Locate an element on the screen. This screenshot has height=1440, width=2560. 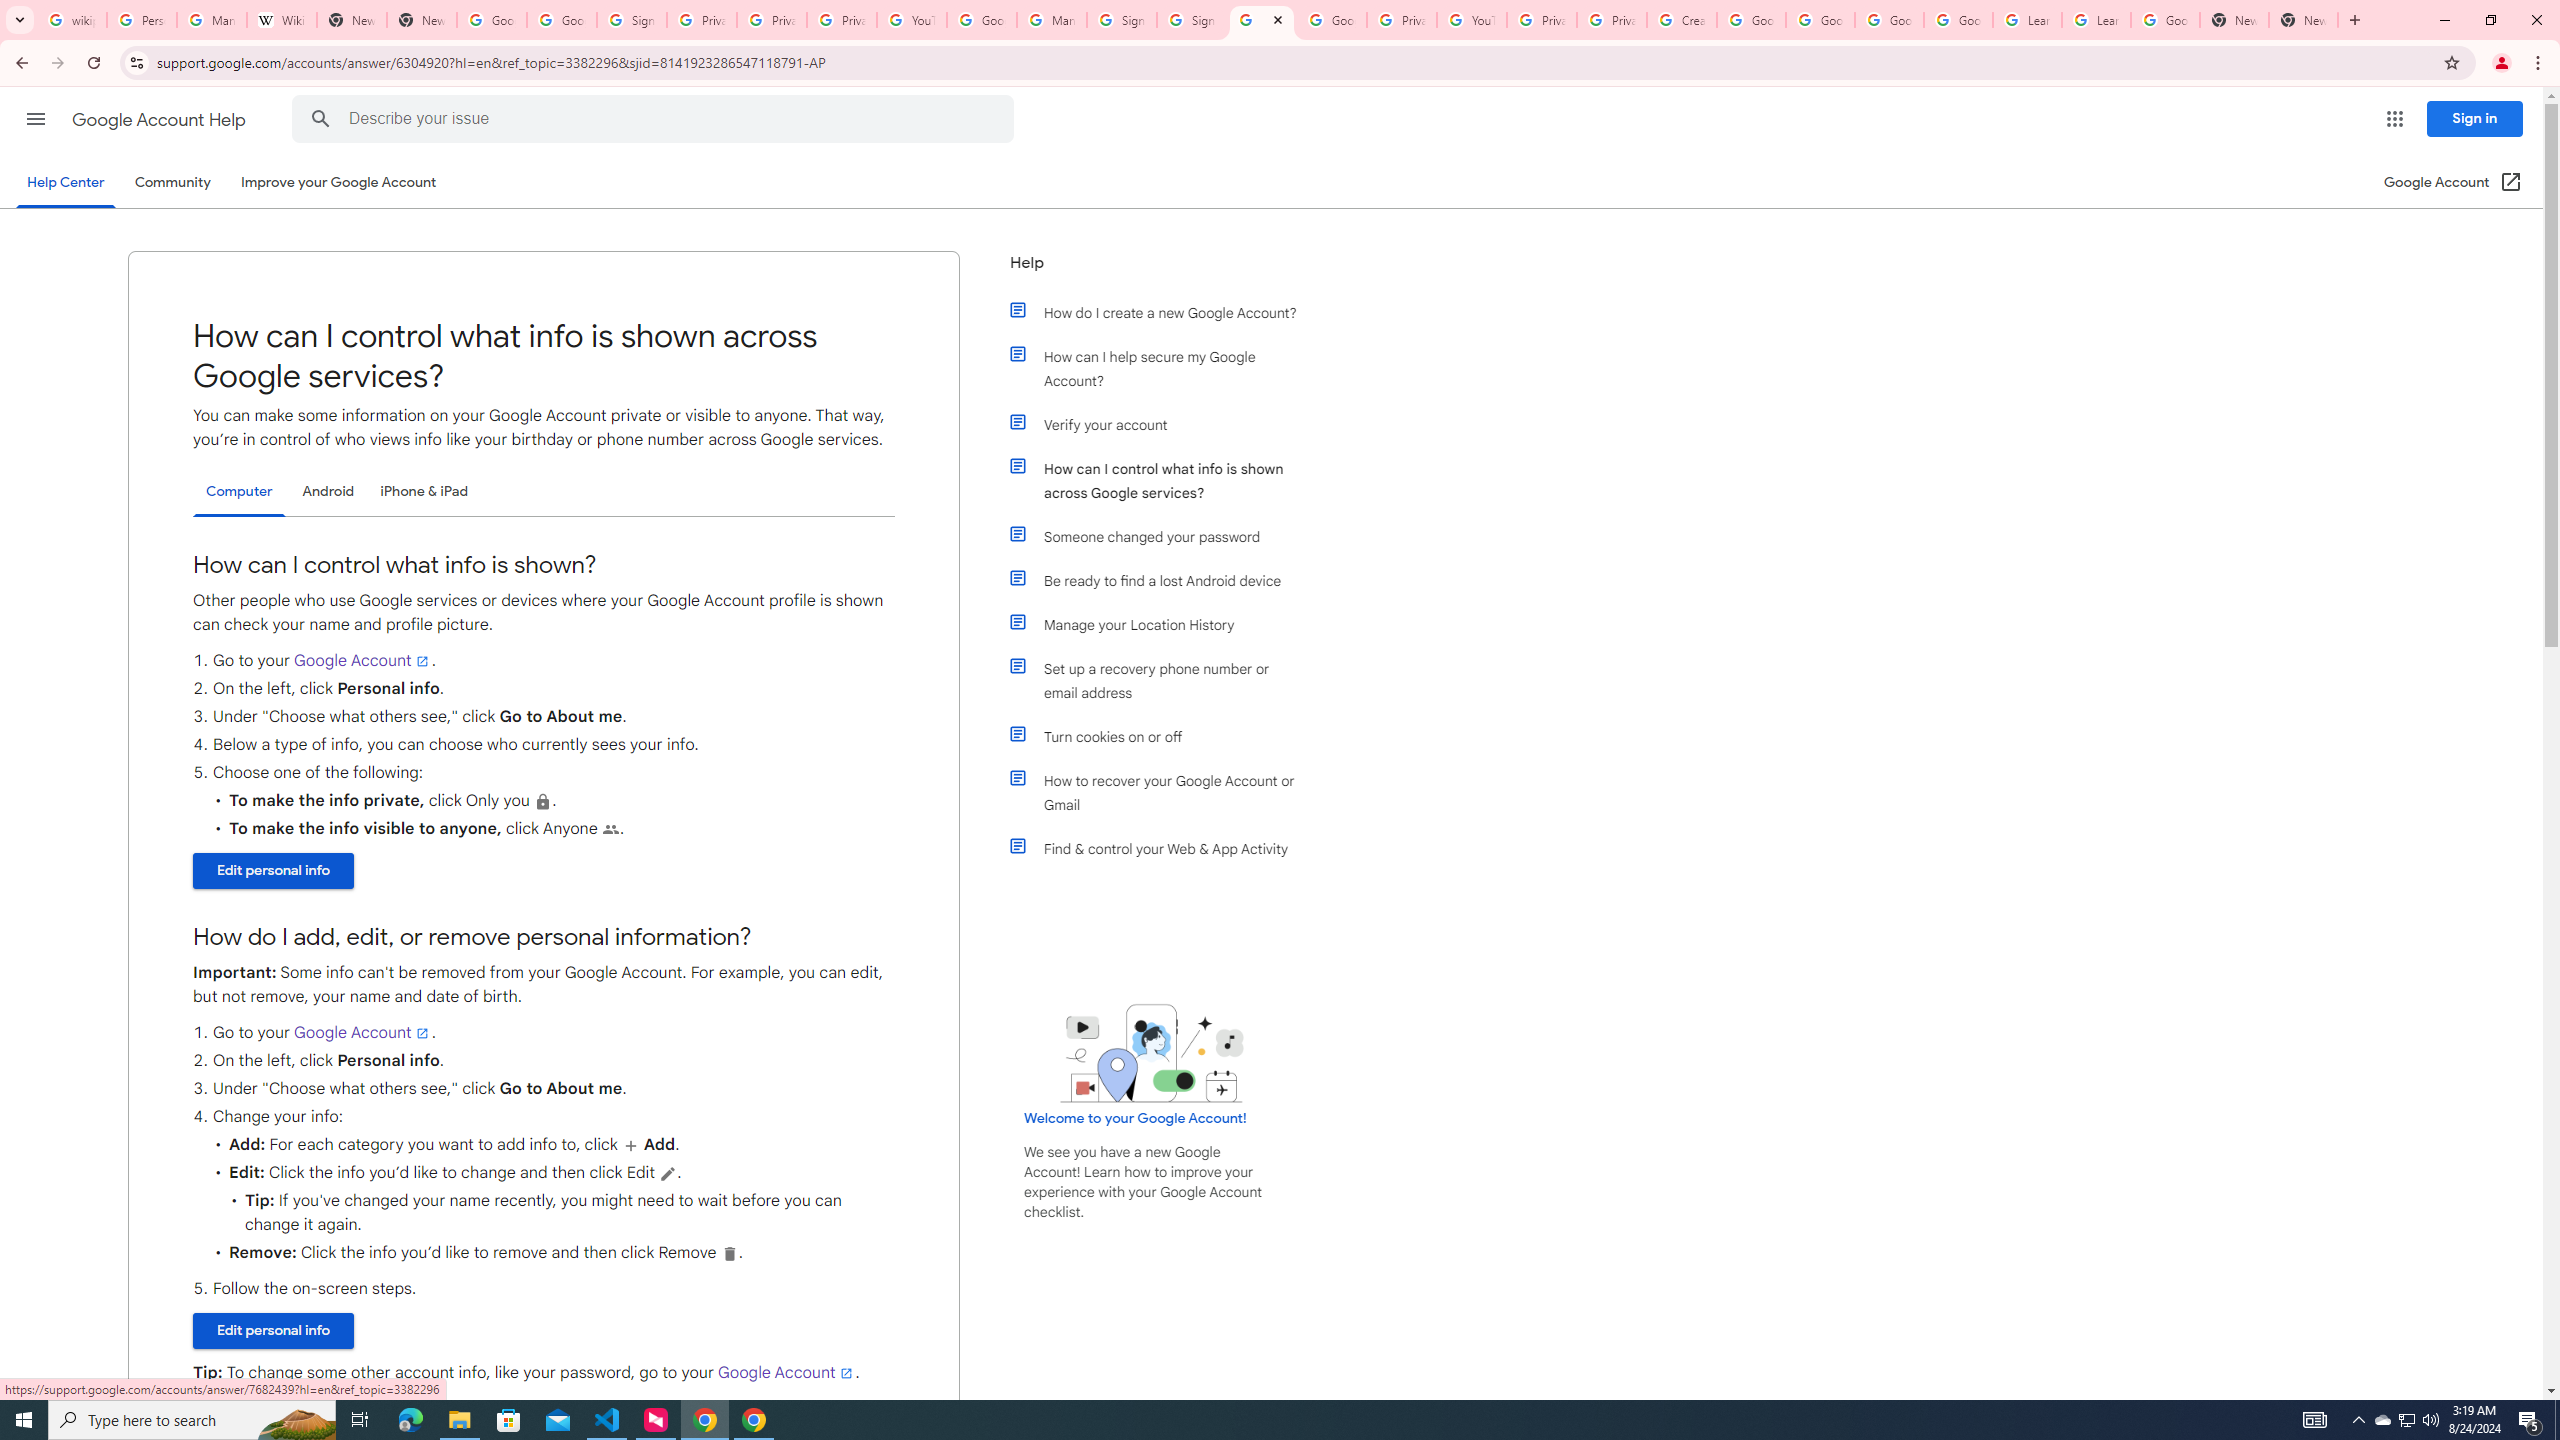
iPhone & iPad is located at coordinates (424, 492).